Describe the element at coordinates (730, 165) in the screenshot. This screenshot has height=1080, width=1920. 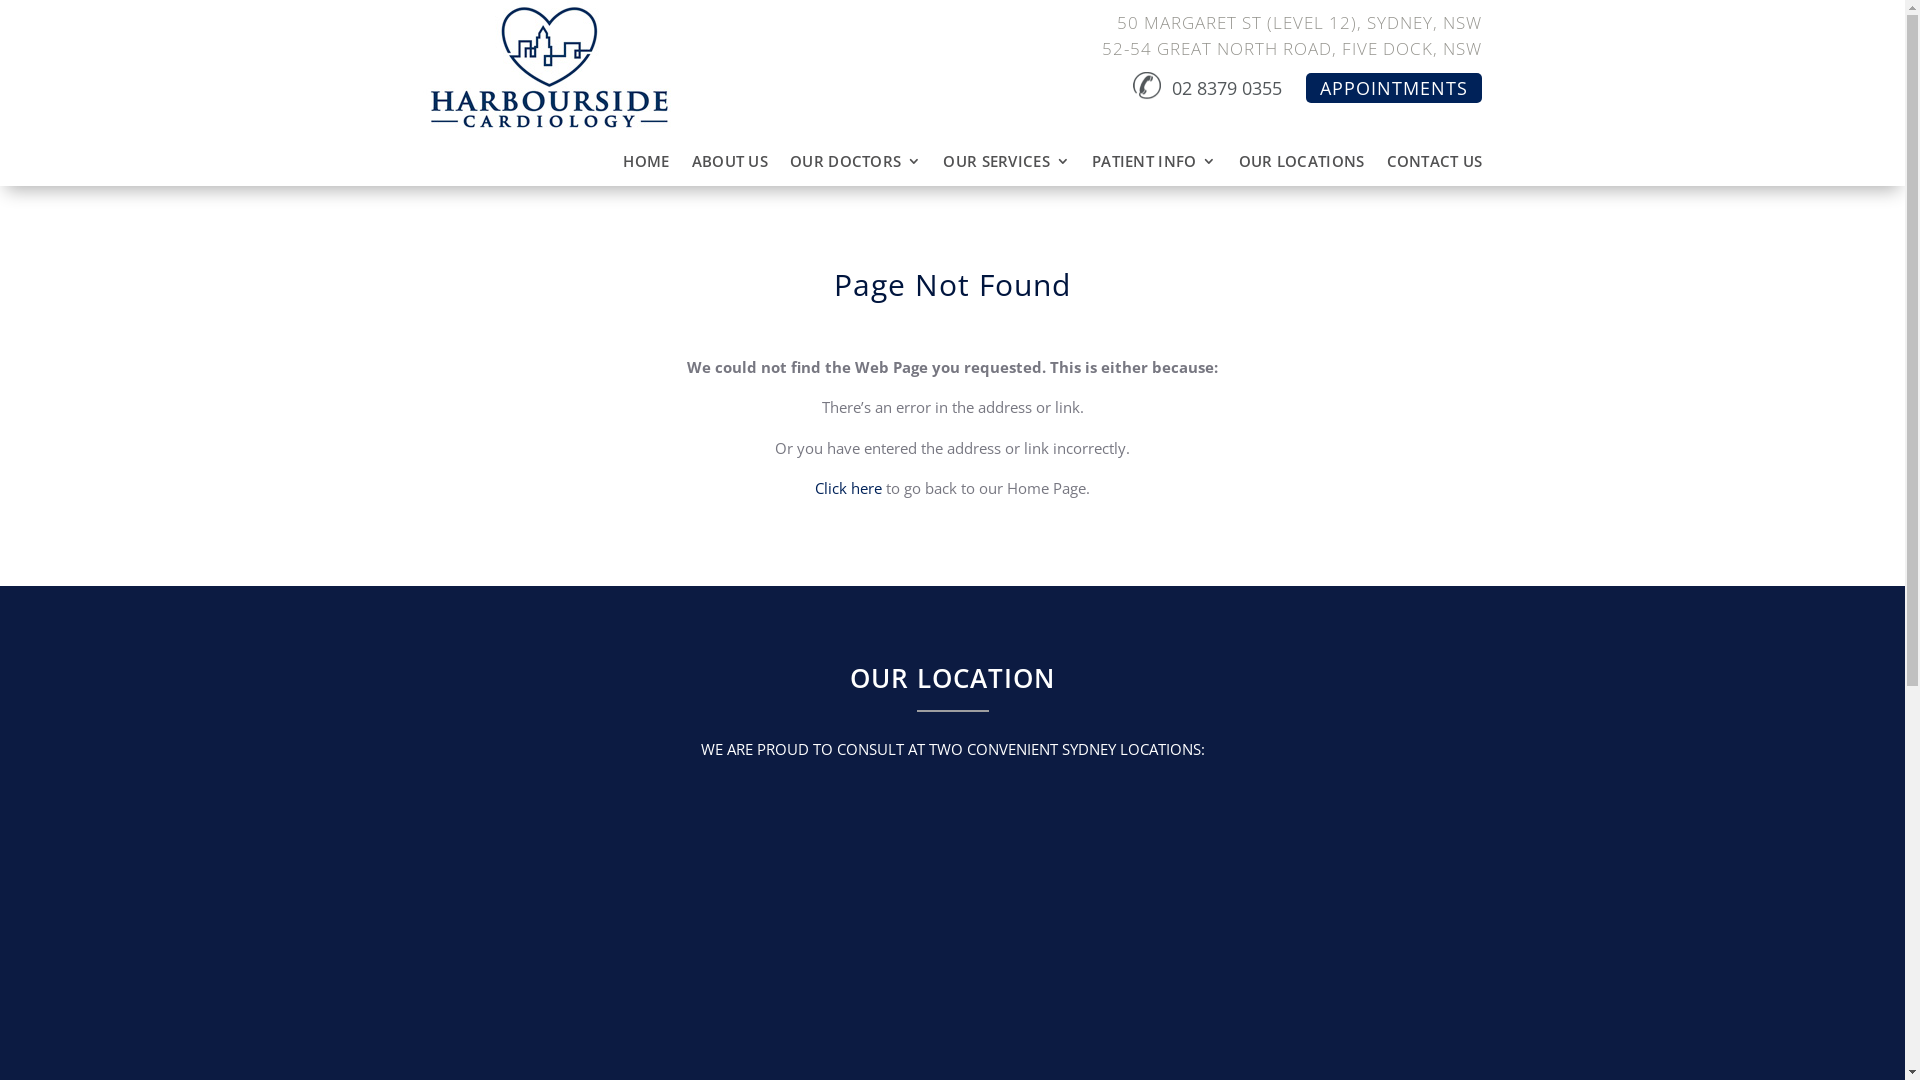
I see `ABOUT US` at that location.